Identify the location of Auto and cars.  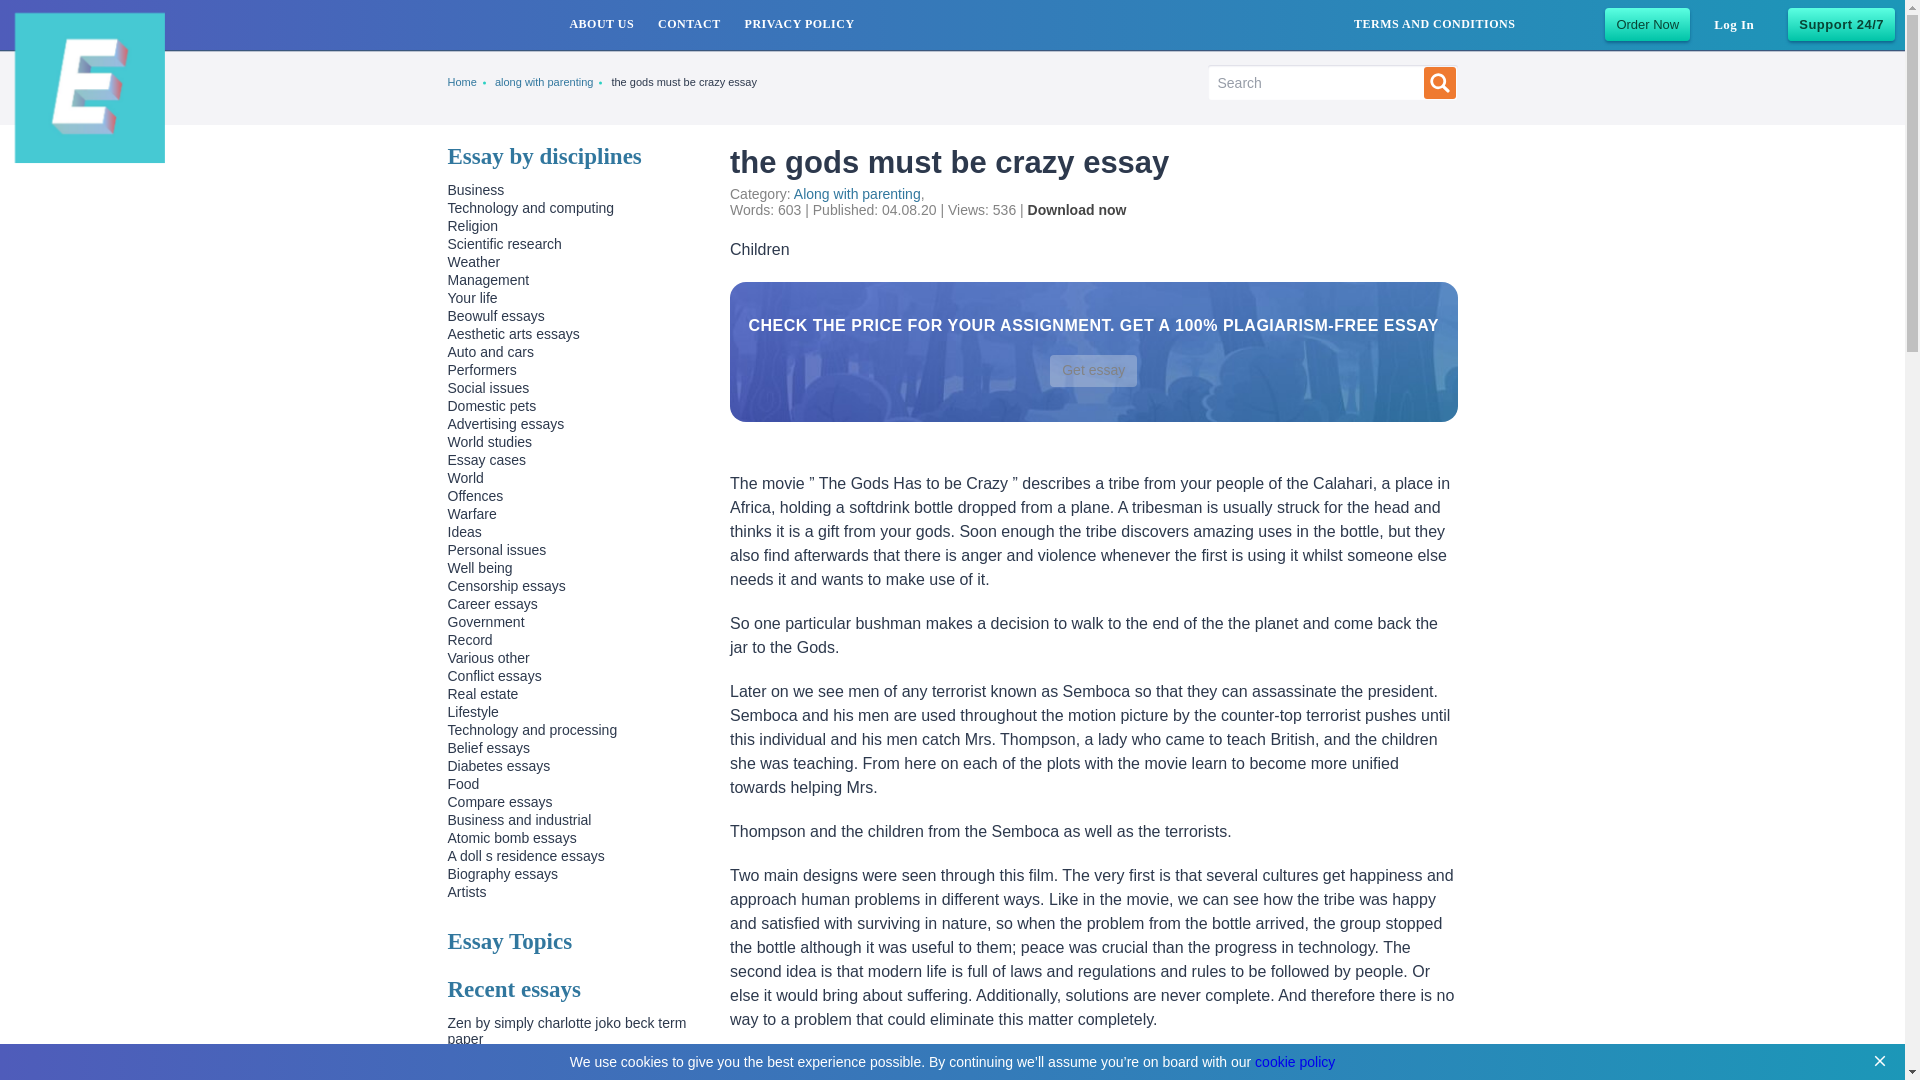
(490, 352).